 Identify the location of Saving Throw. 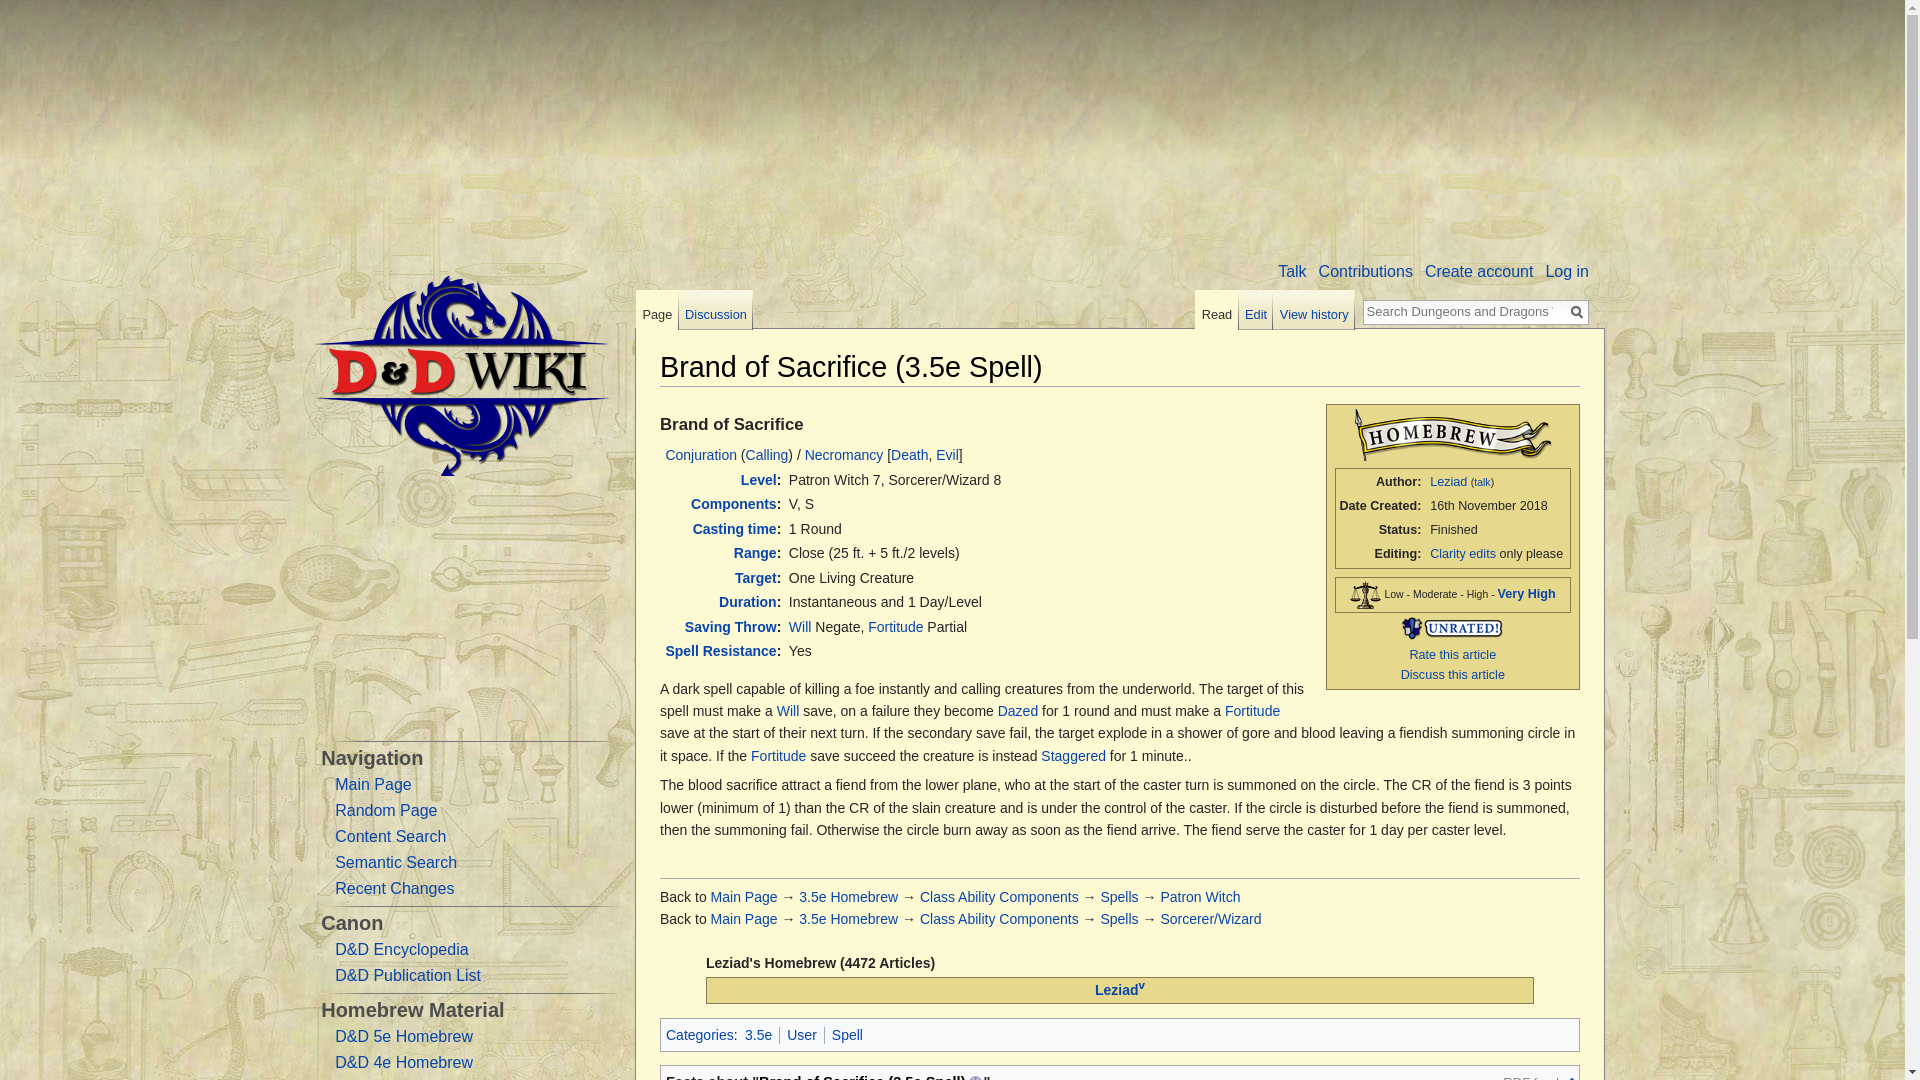
(731, 626).